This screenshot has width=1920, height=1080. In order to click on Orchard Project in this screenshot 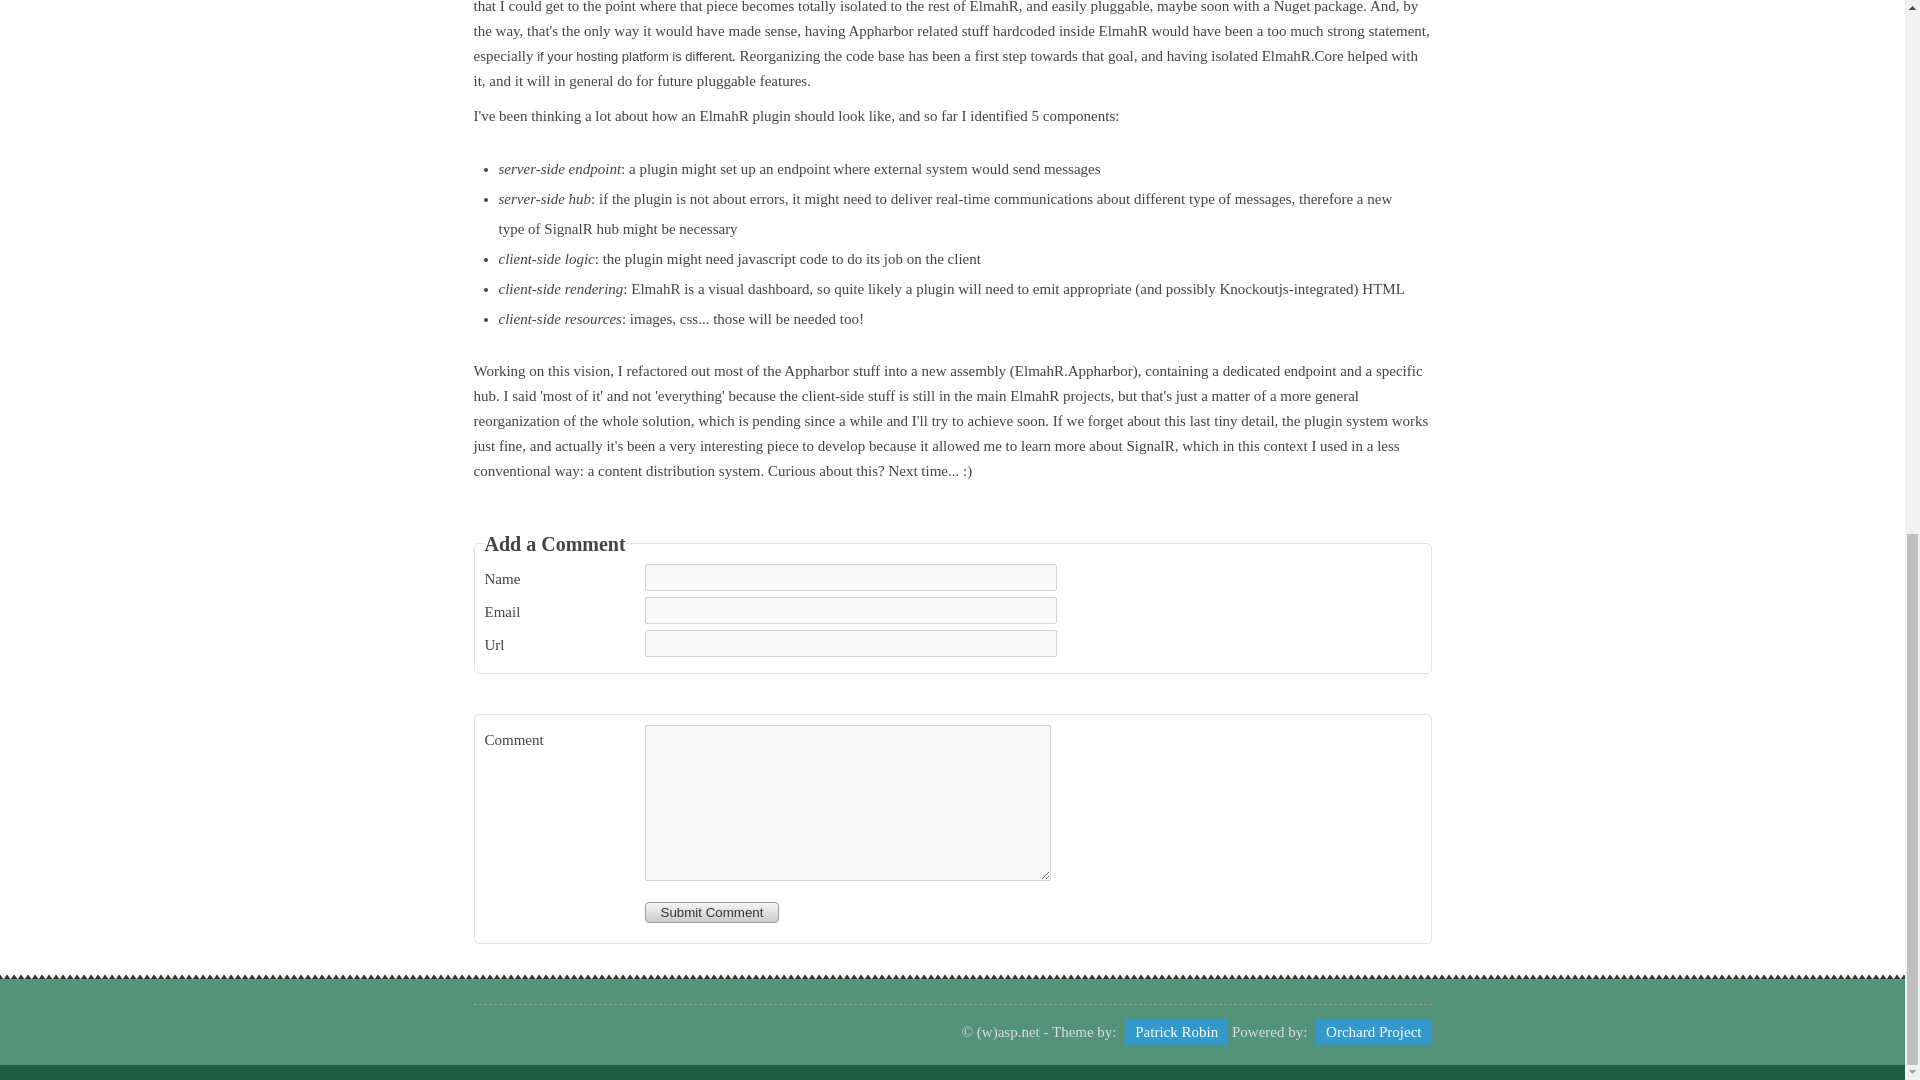, I will do `click(1372, 1032)`.